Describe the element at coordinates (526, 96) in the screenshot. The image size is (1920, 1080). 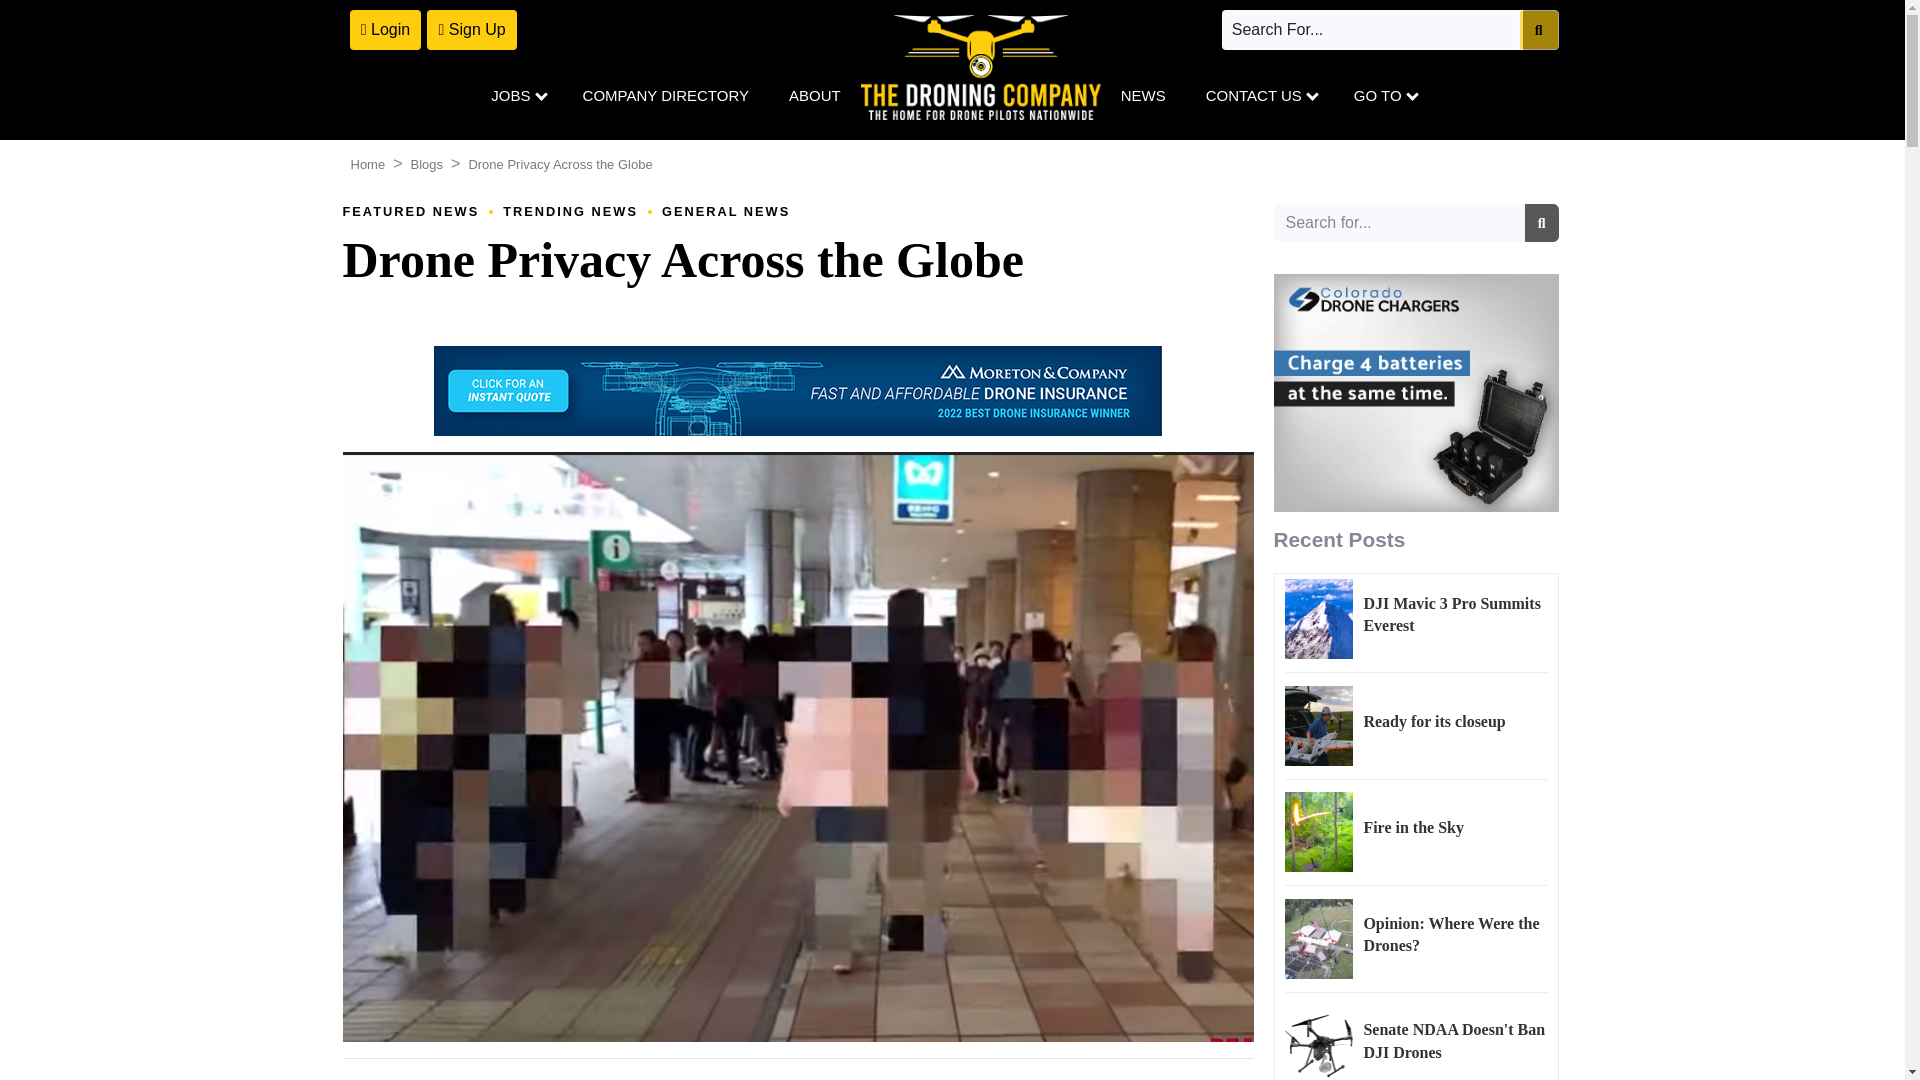
I see `JOBS` at that location.